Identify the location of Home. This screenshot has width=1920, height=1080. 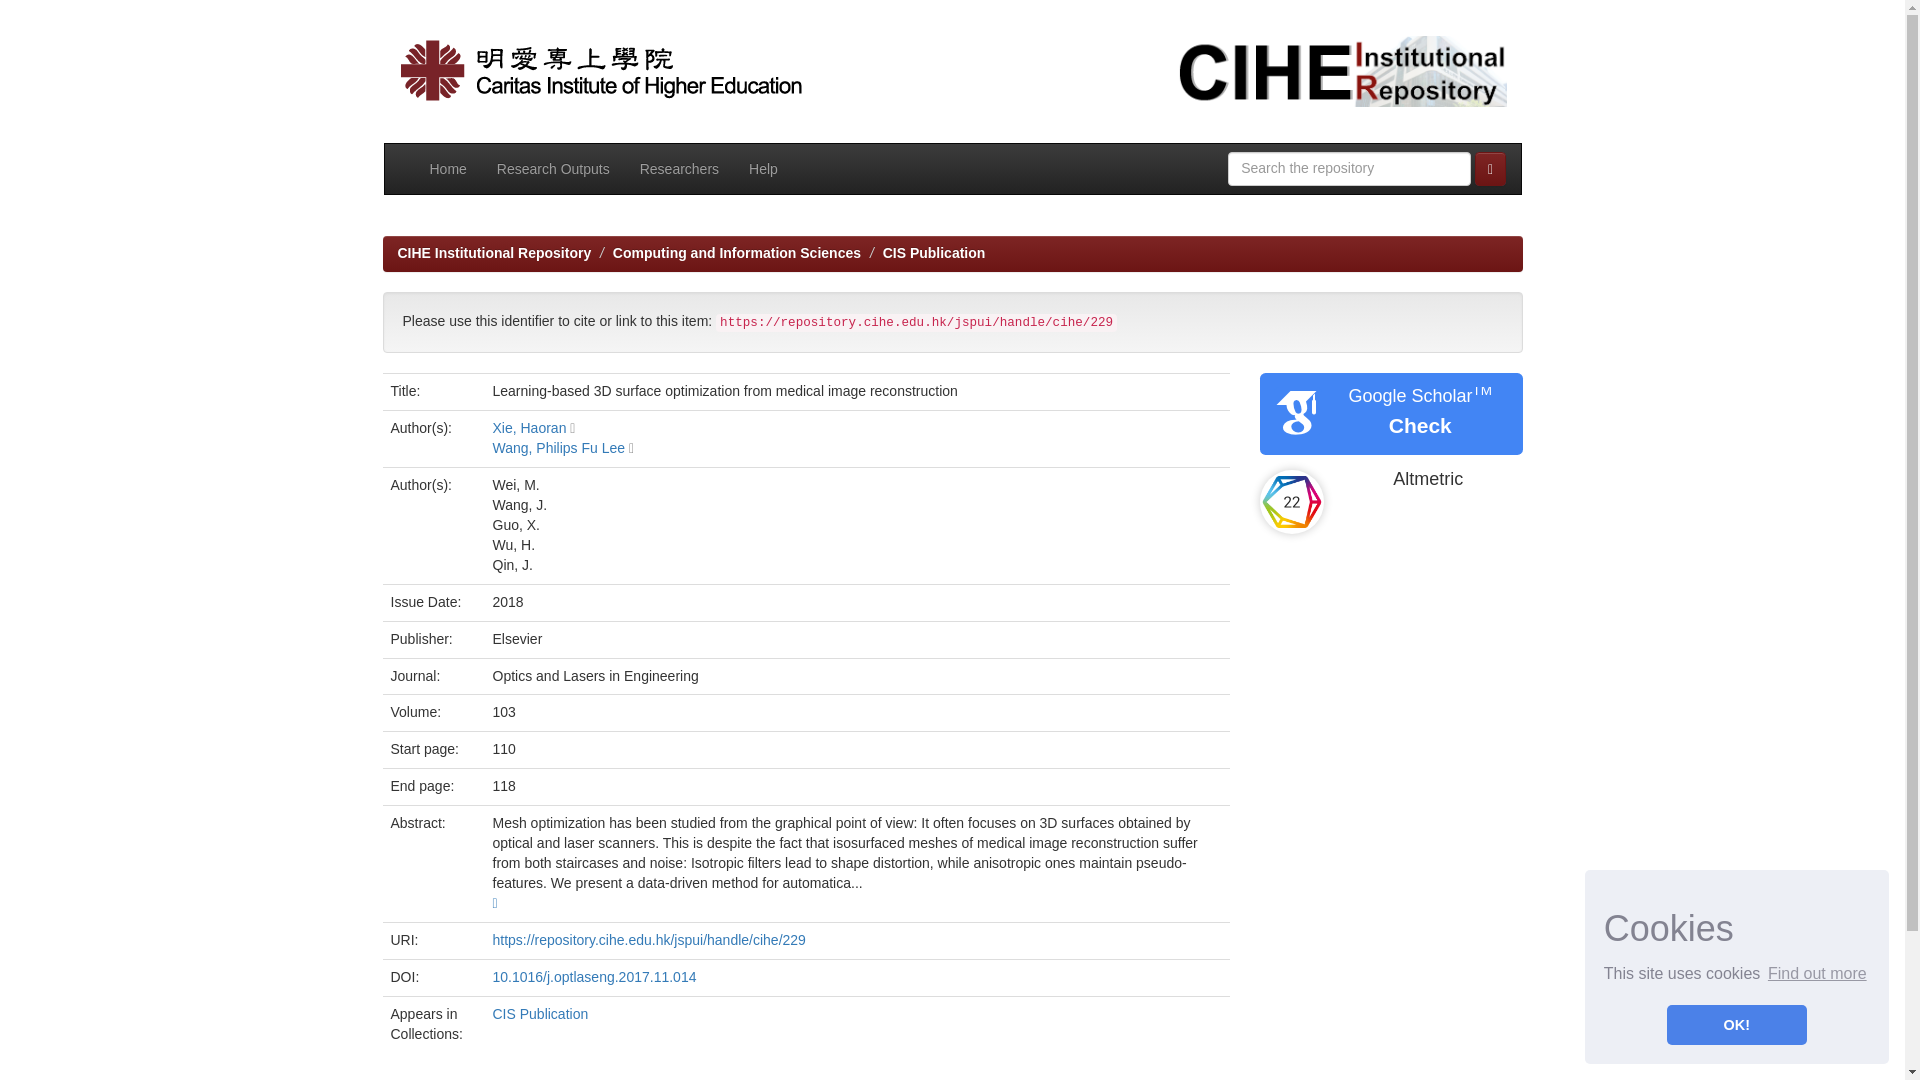
(448, 168).